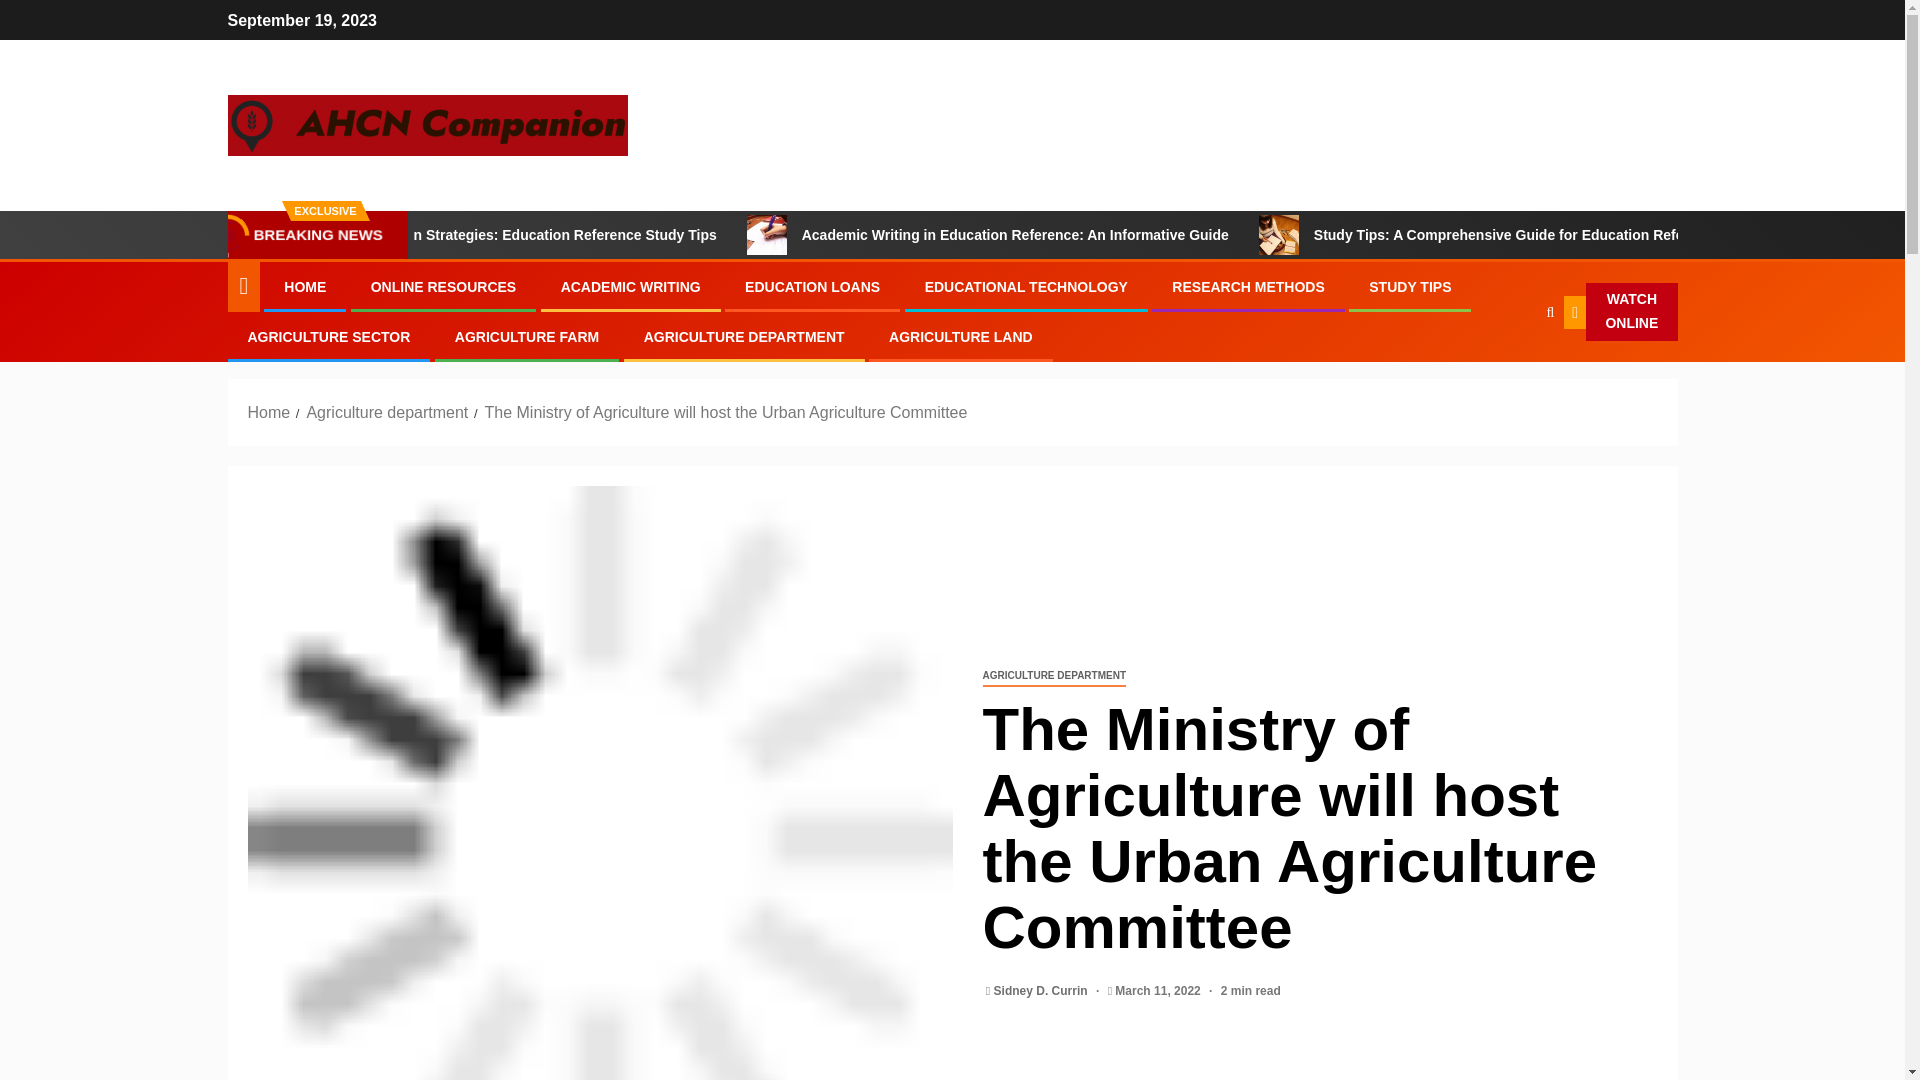 Image resolution: width=1920 pixels, height=1080 pixels. Describe the element at coordinates (386, 412) in the screenshot. I see `Agriculture department` at that location.